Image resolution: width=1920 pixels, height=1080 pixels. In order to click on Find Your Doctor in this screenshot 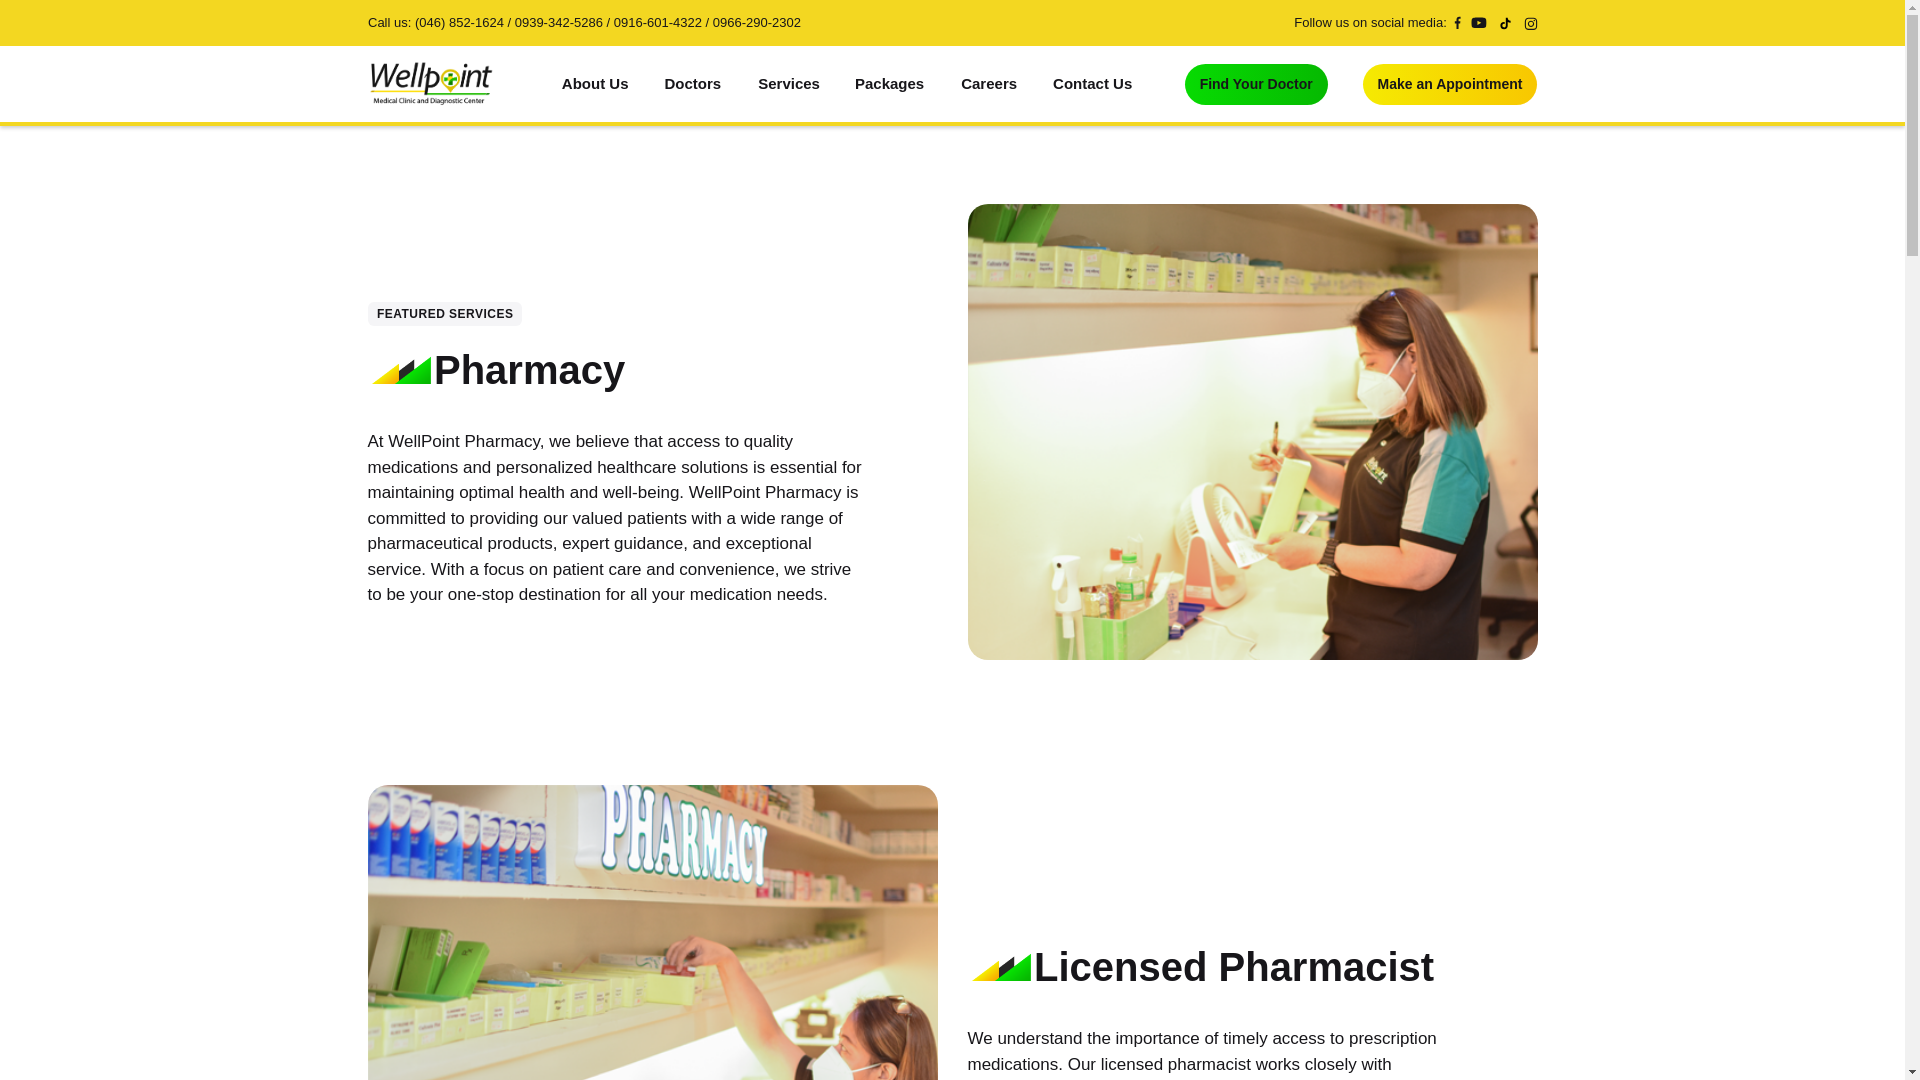, I will do `click(1256, 84)`.